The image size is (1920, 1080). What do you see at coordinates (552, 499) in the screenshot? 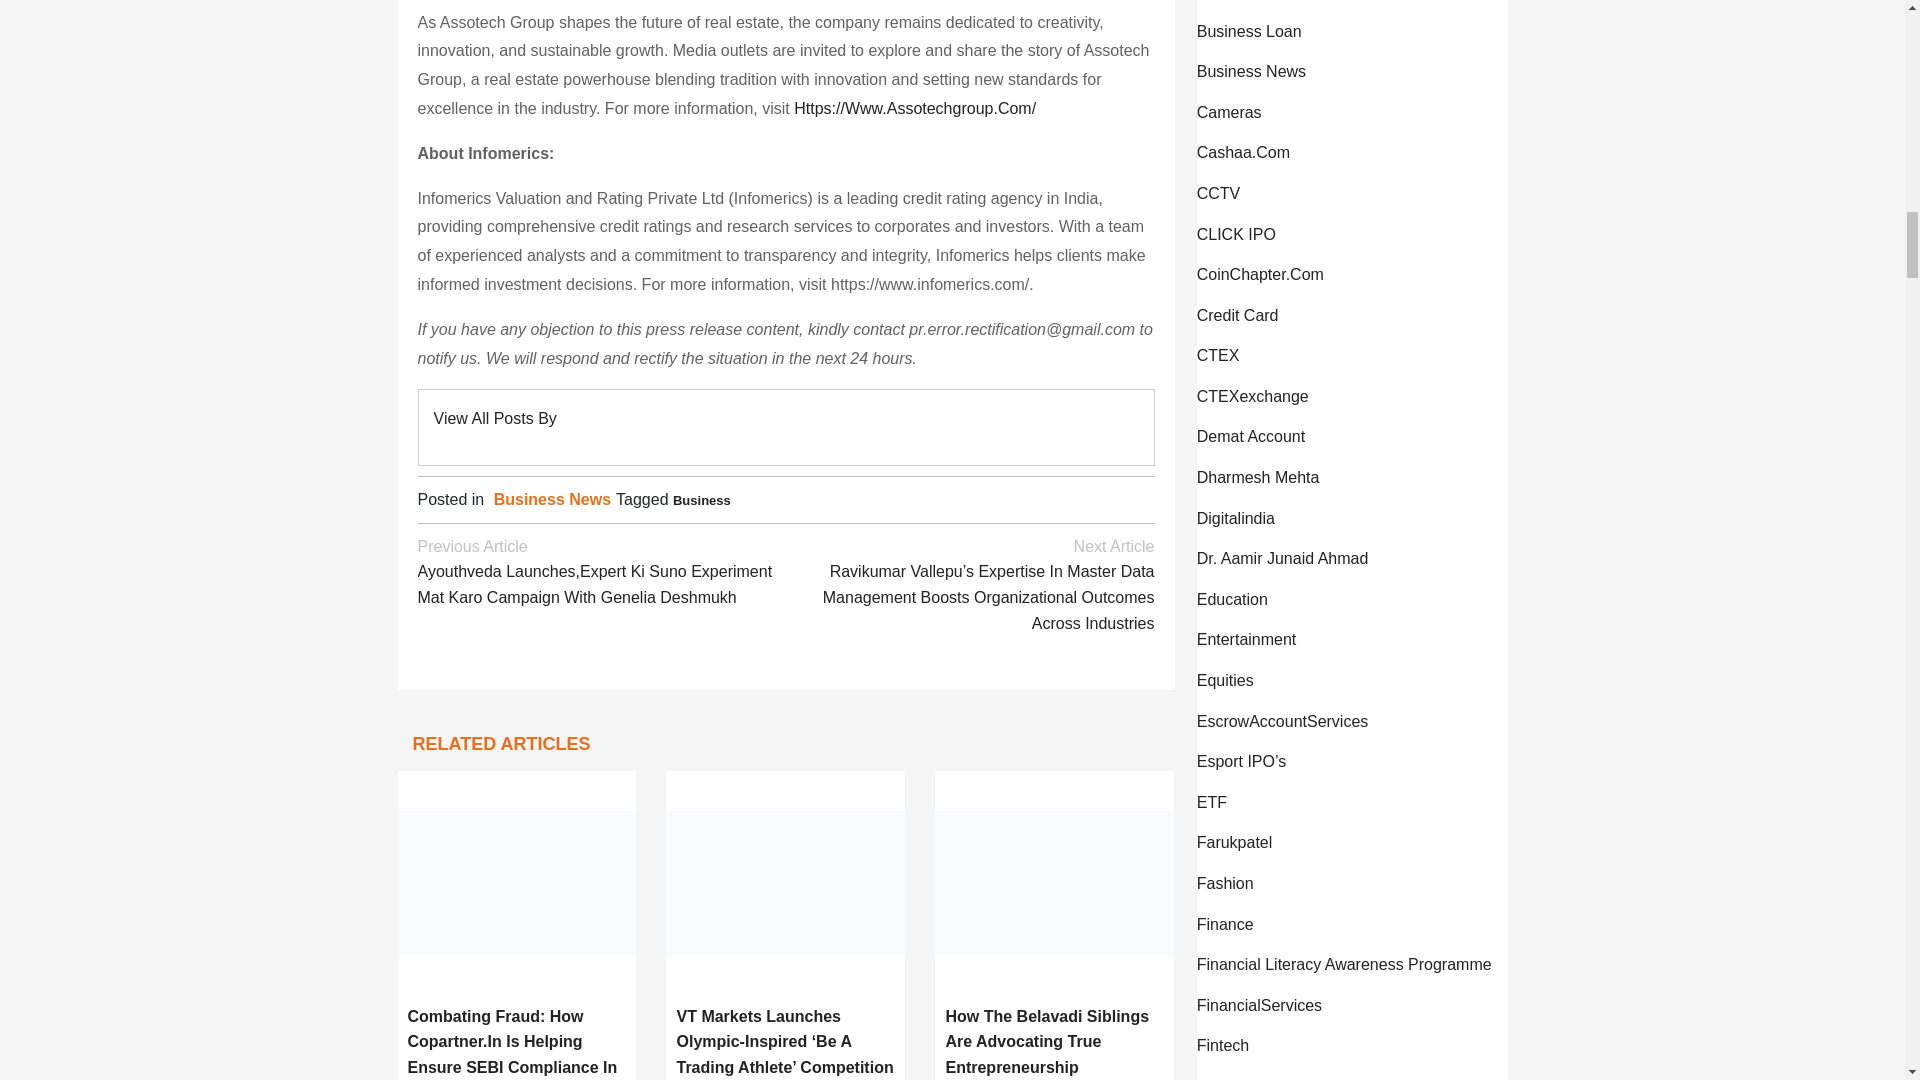
I see `Business News` at bounding box center [552, 499].